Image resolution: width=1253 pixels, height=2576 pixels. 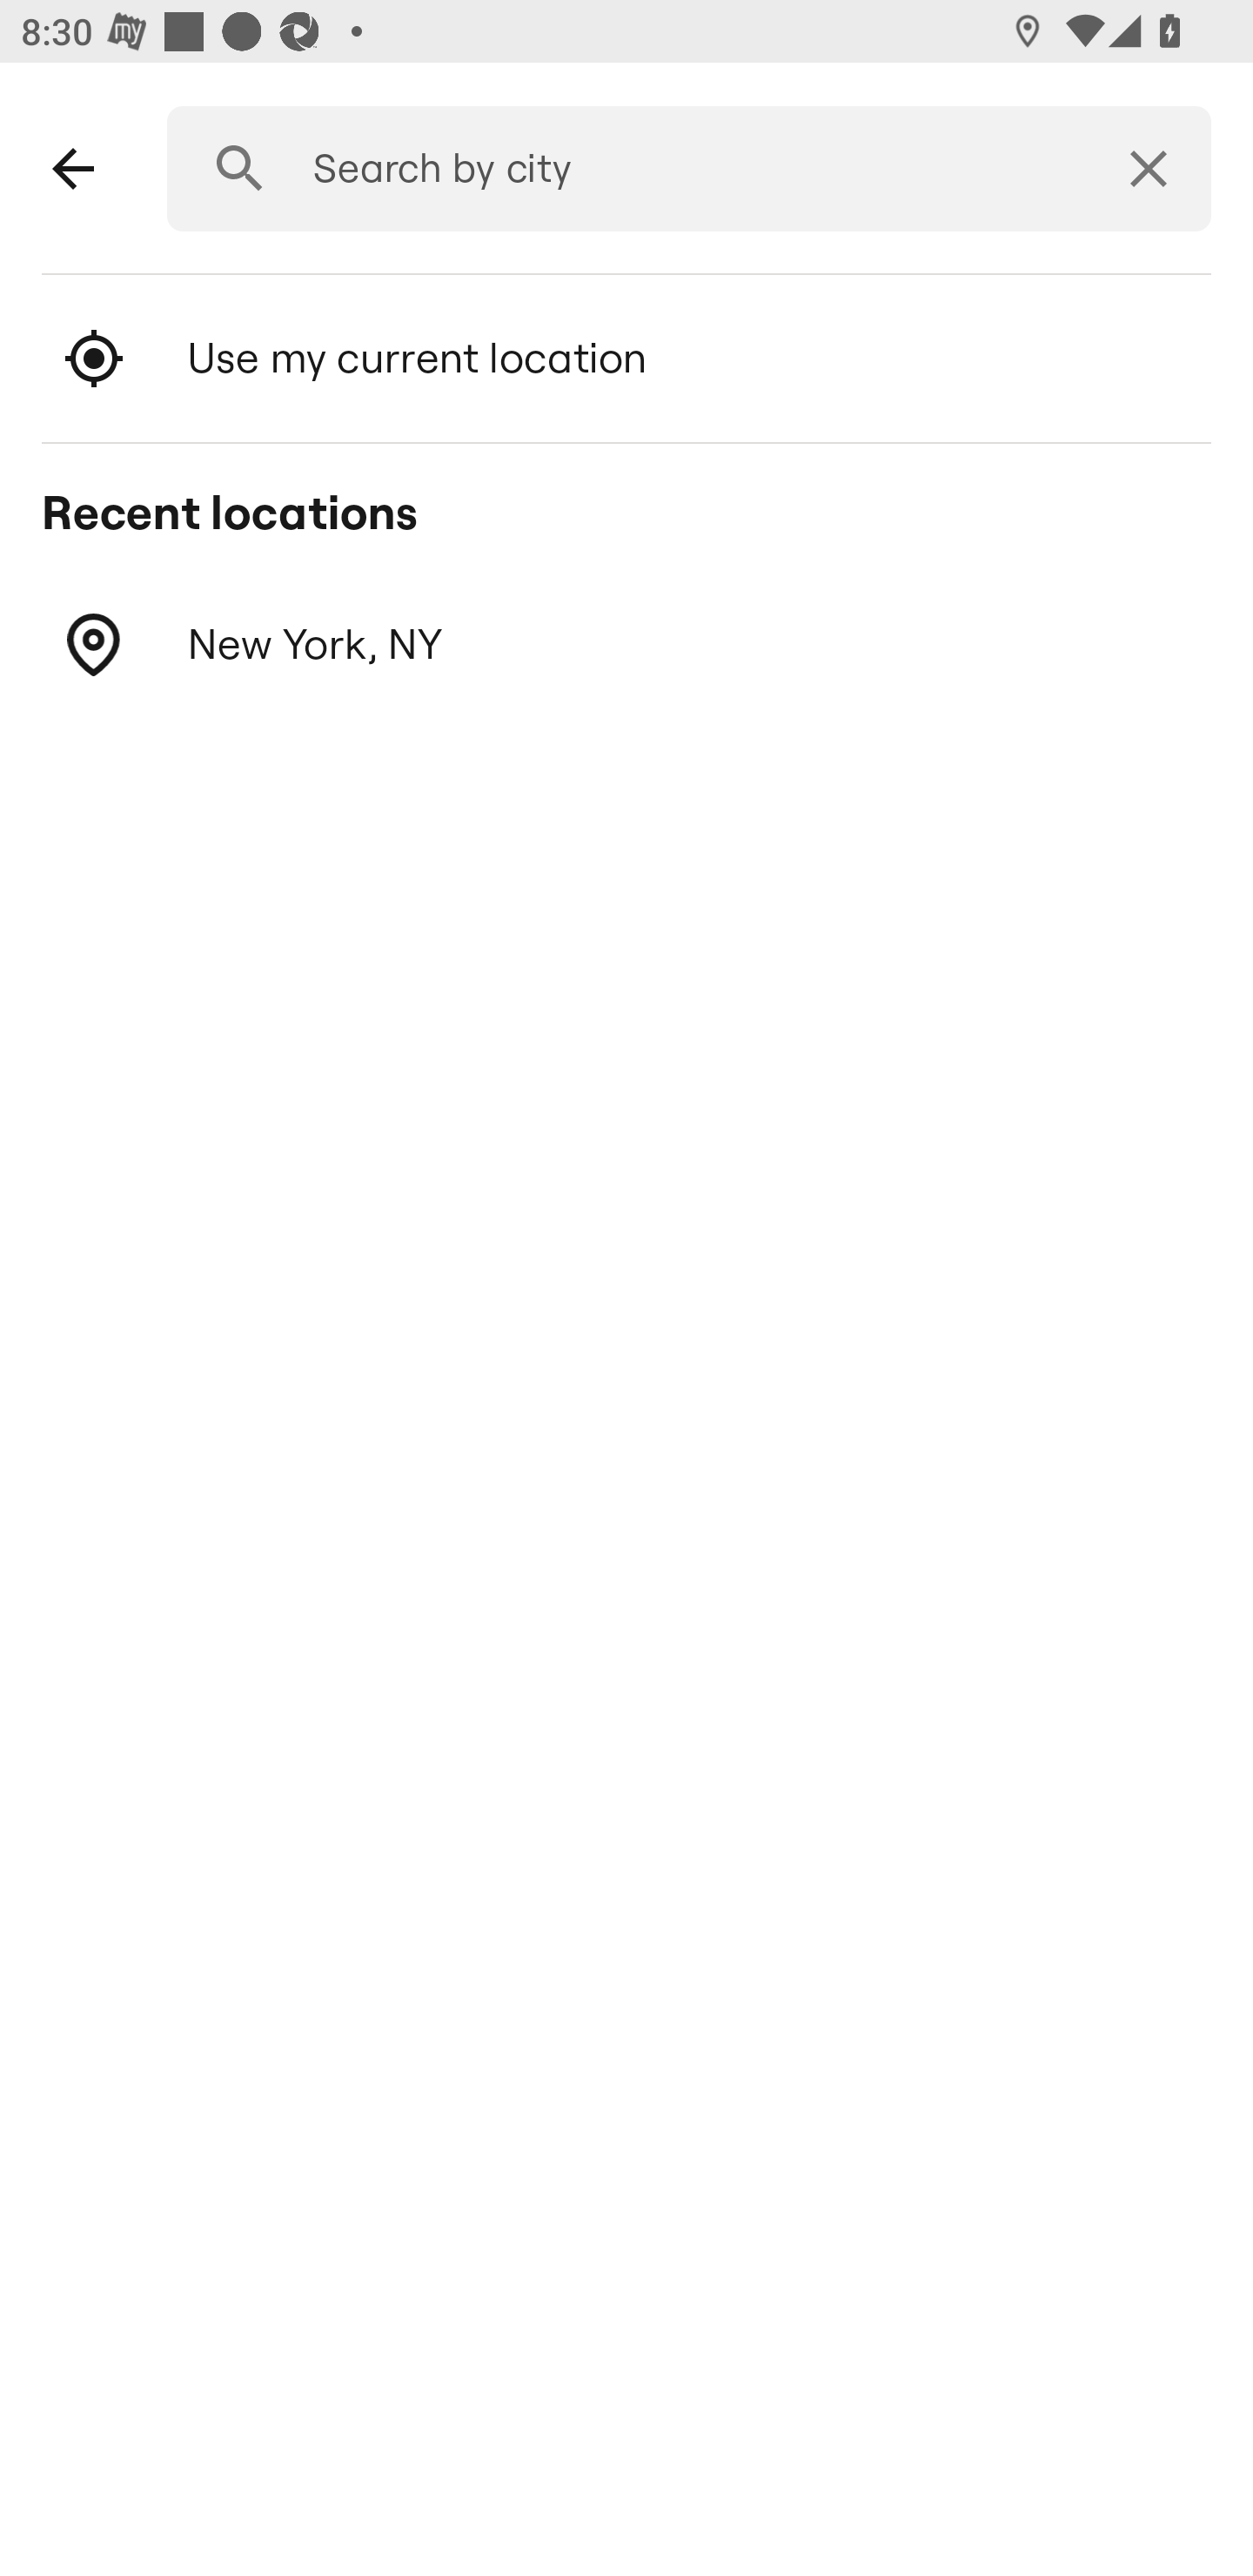 I want to click on Clear, so click(x=1149, y=169).